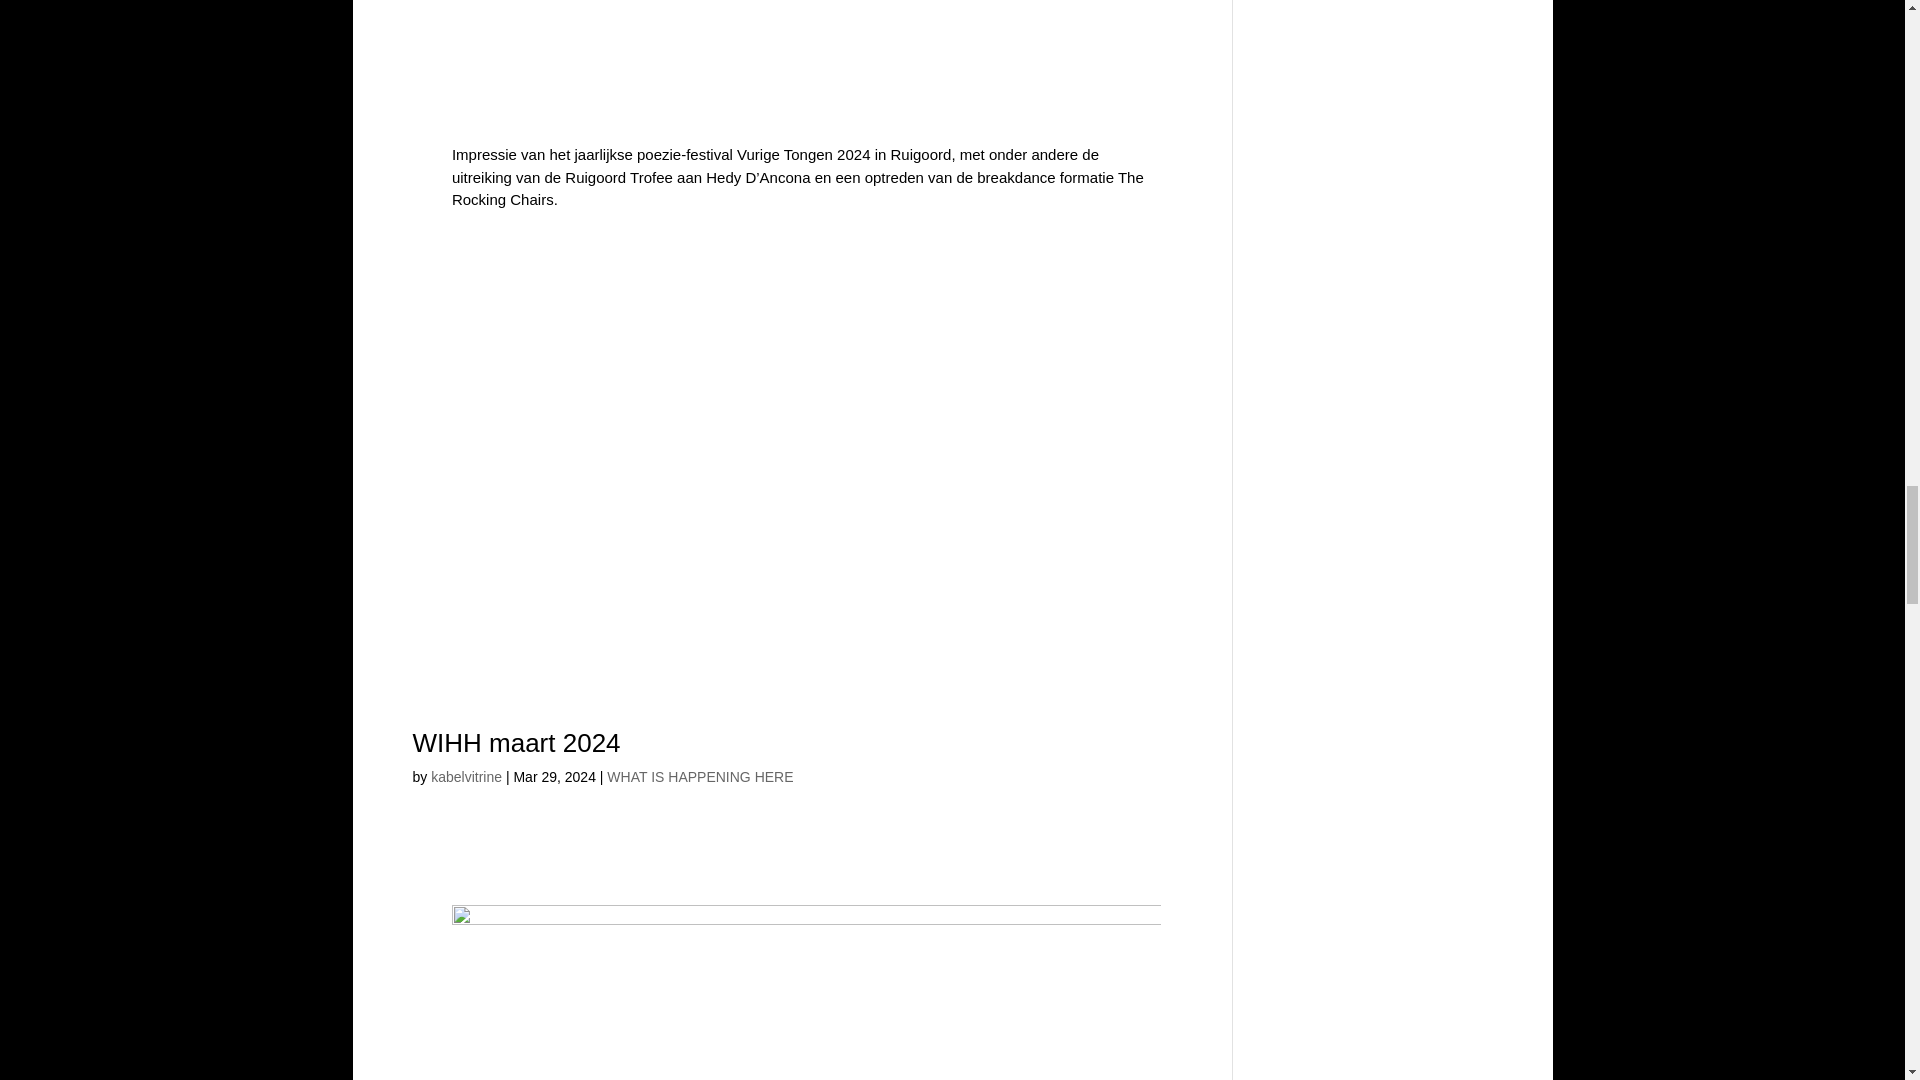 The image size is (1920, 1080). What do you see at coordinates (466, 776) in the screenshot?
I see `kabelvitrine` at bounding box center [466, 776].